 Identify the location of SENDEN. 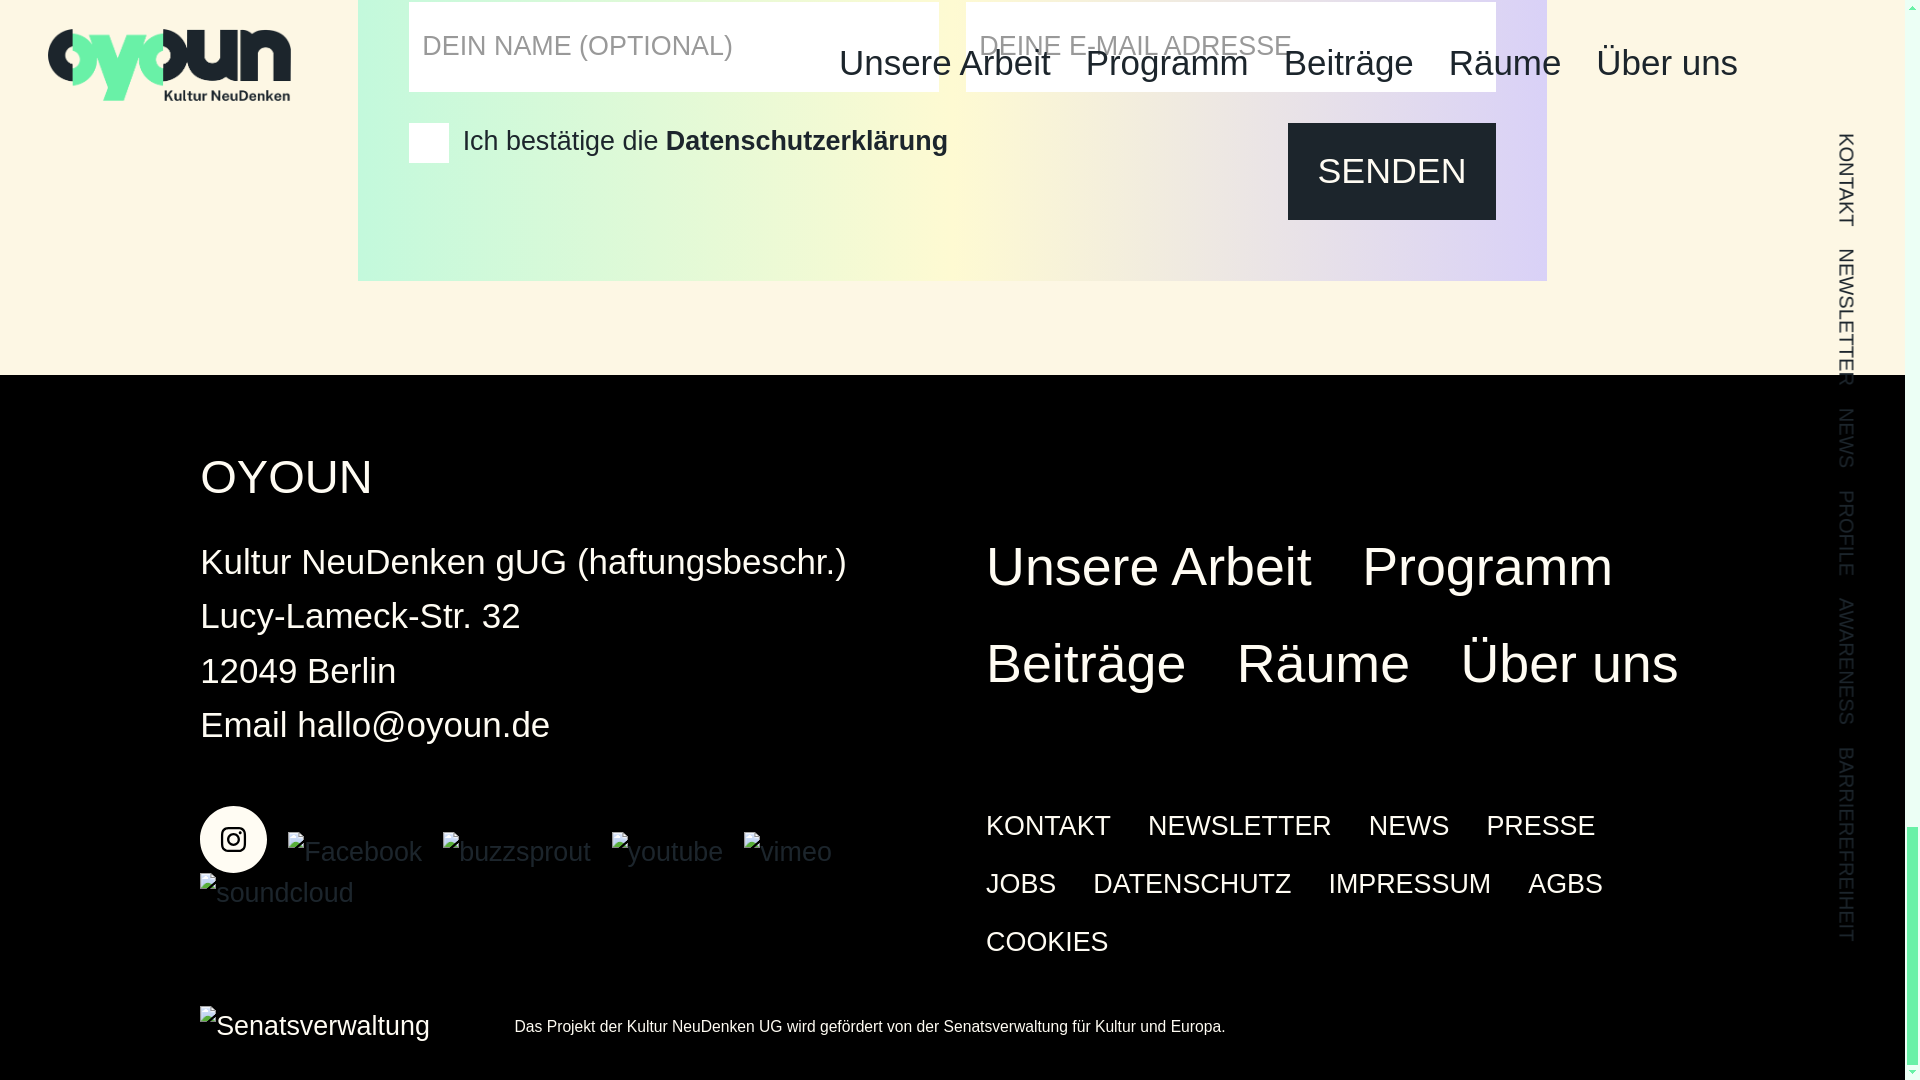
(1392, 172).